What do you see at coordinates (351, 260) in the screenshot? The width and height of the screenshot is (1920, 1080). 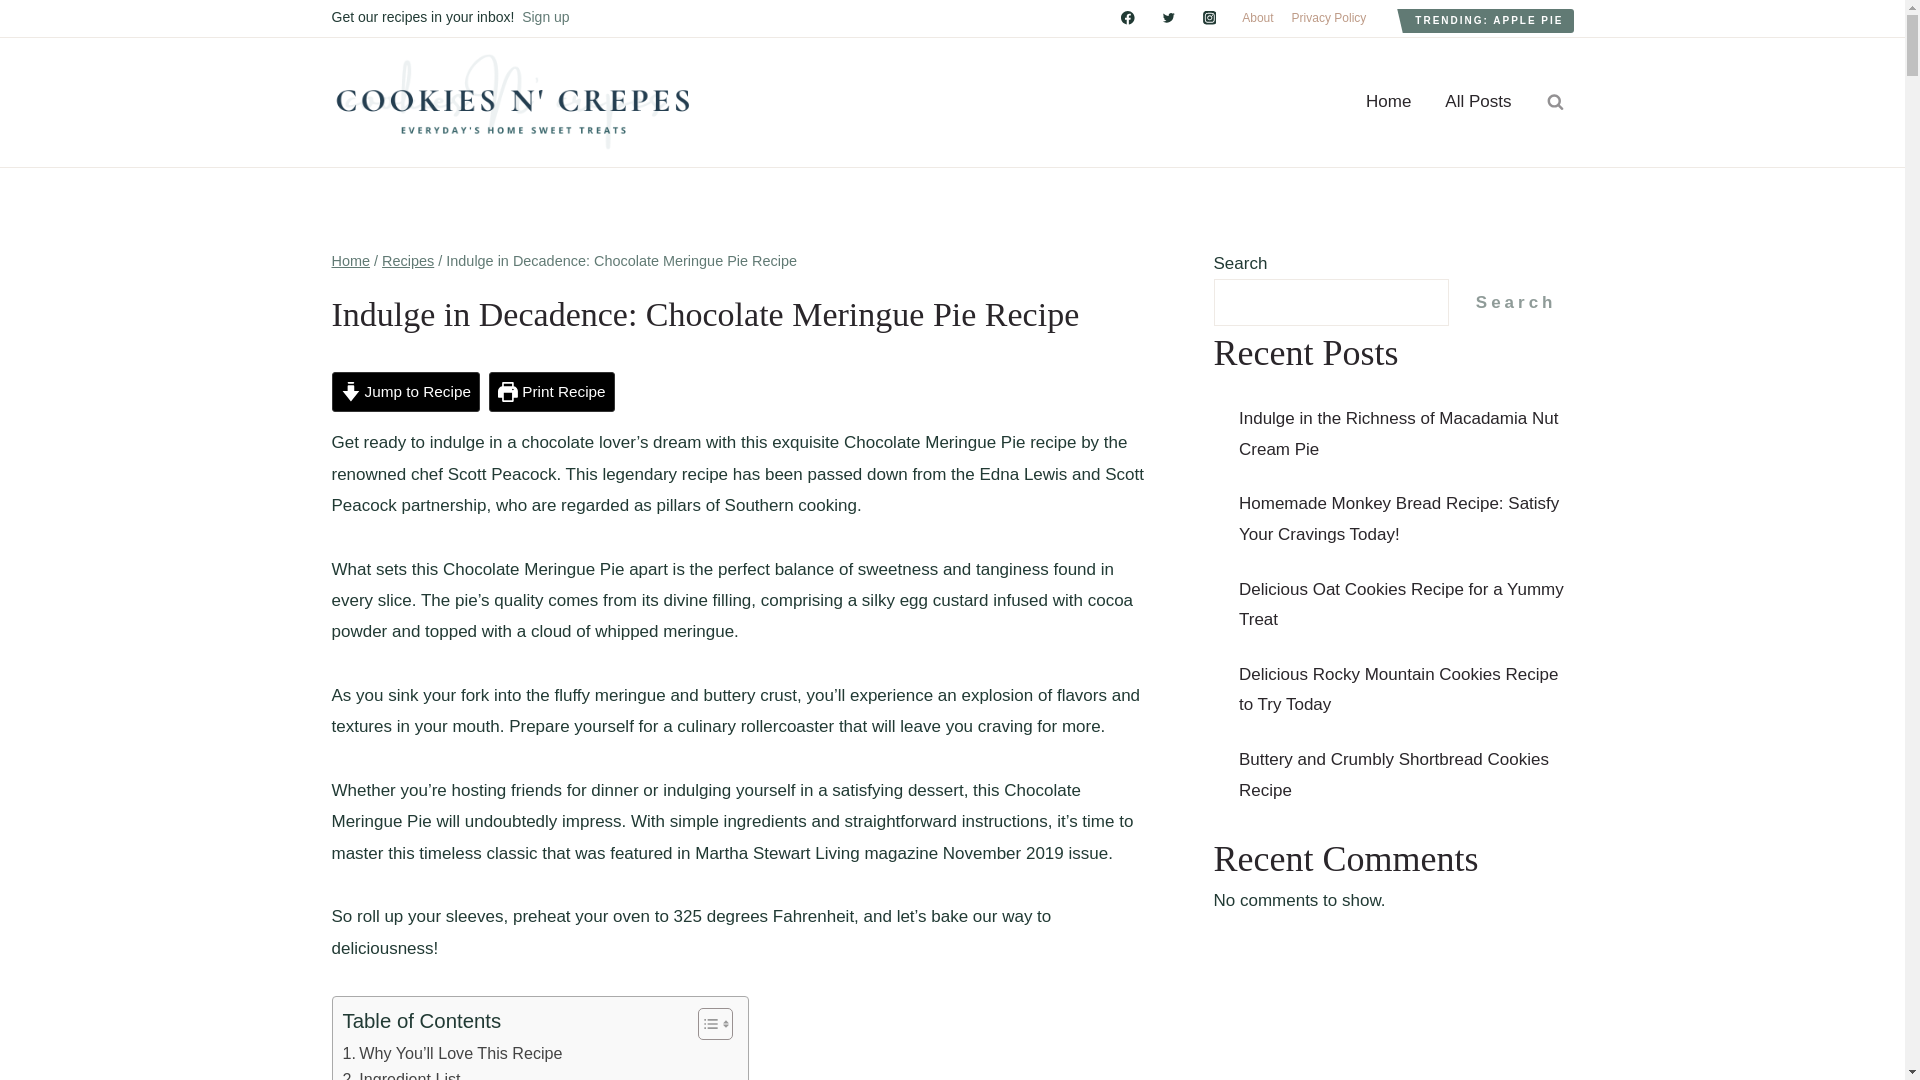 I see `Home` at bounding box center [351, 260].